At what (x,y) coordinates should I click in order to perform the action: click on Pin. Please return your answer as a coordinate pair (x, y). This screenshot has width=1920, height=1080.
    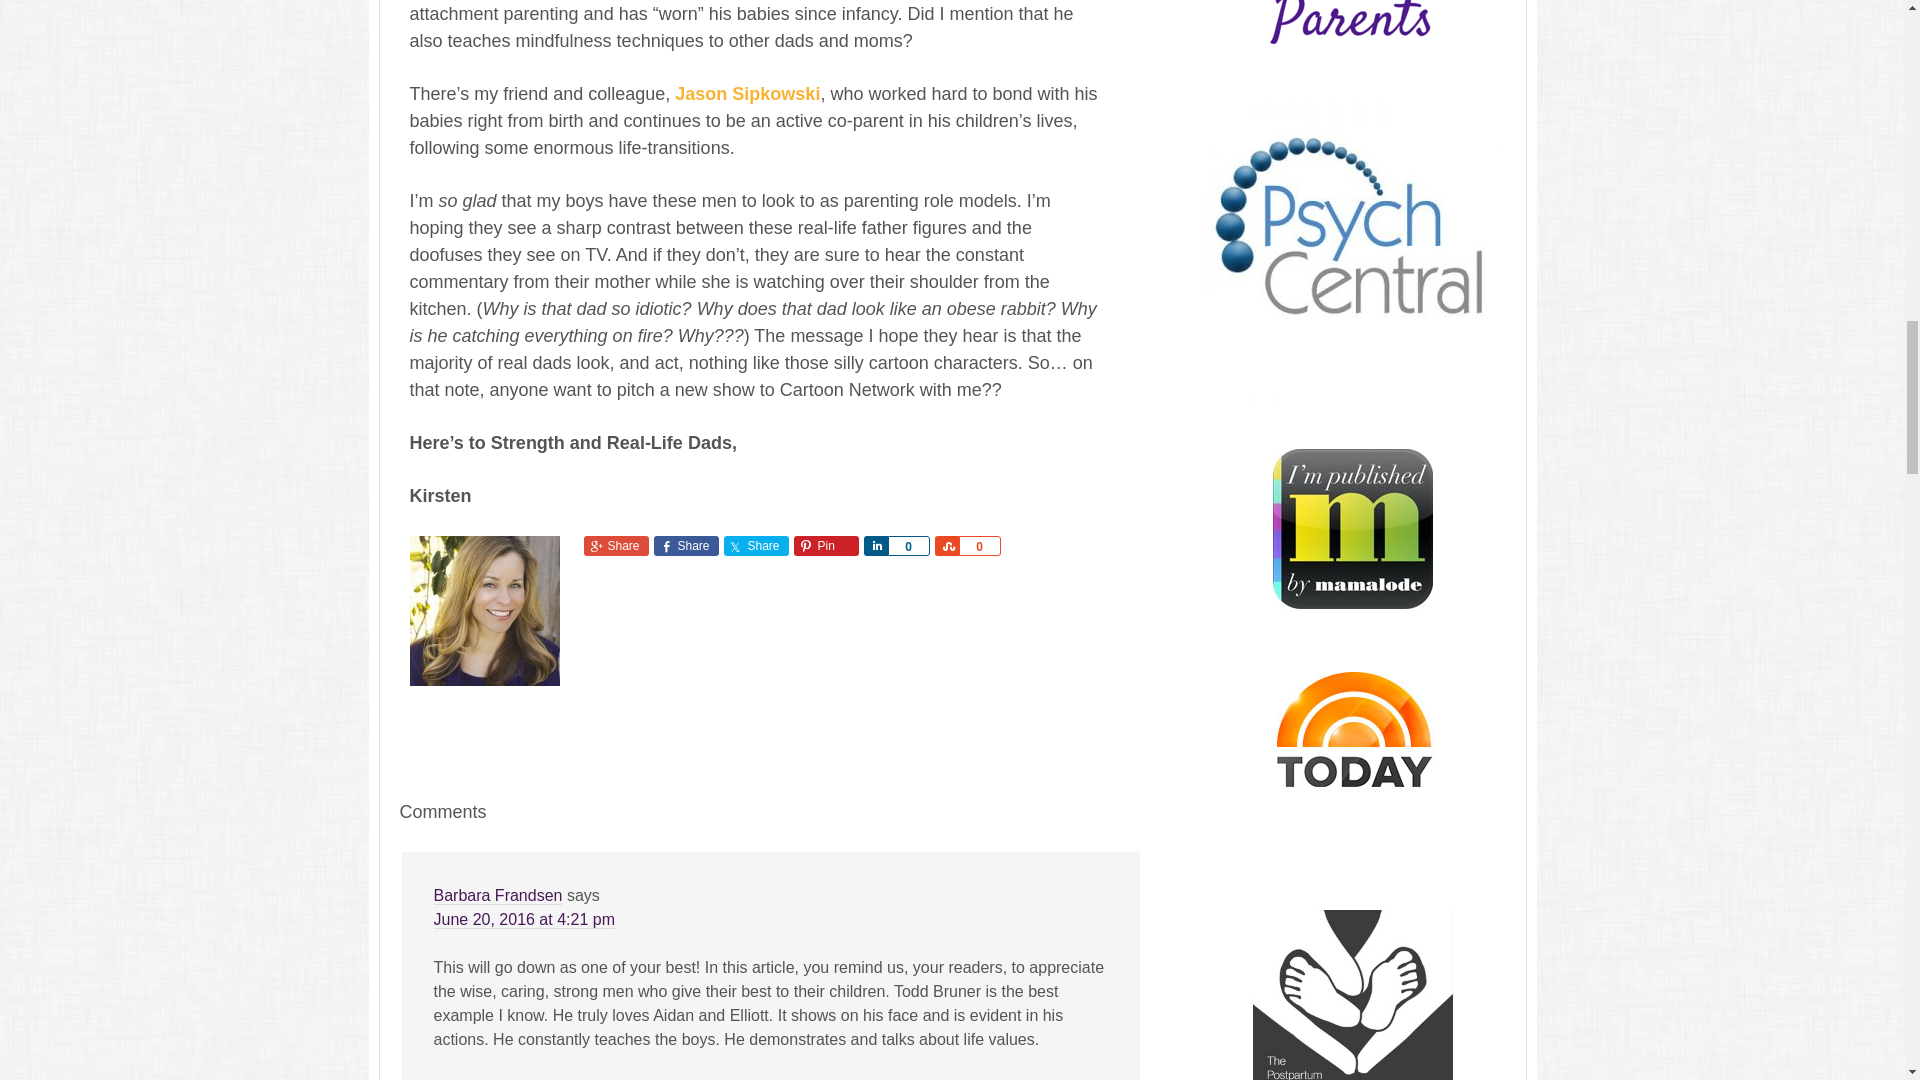
    Looking at the image, I should click on (826, 546).